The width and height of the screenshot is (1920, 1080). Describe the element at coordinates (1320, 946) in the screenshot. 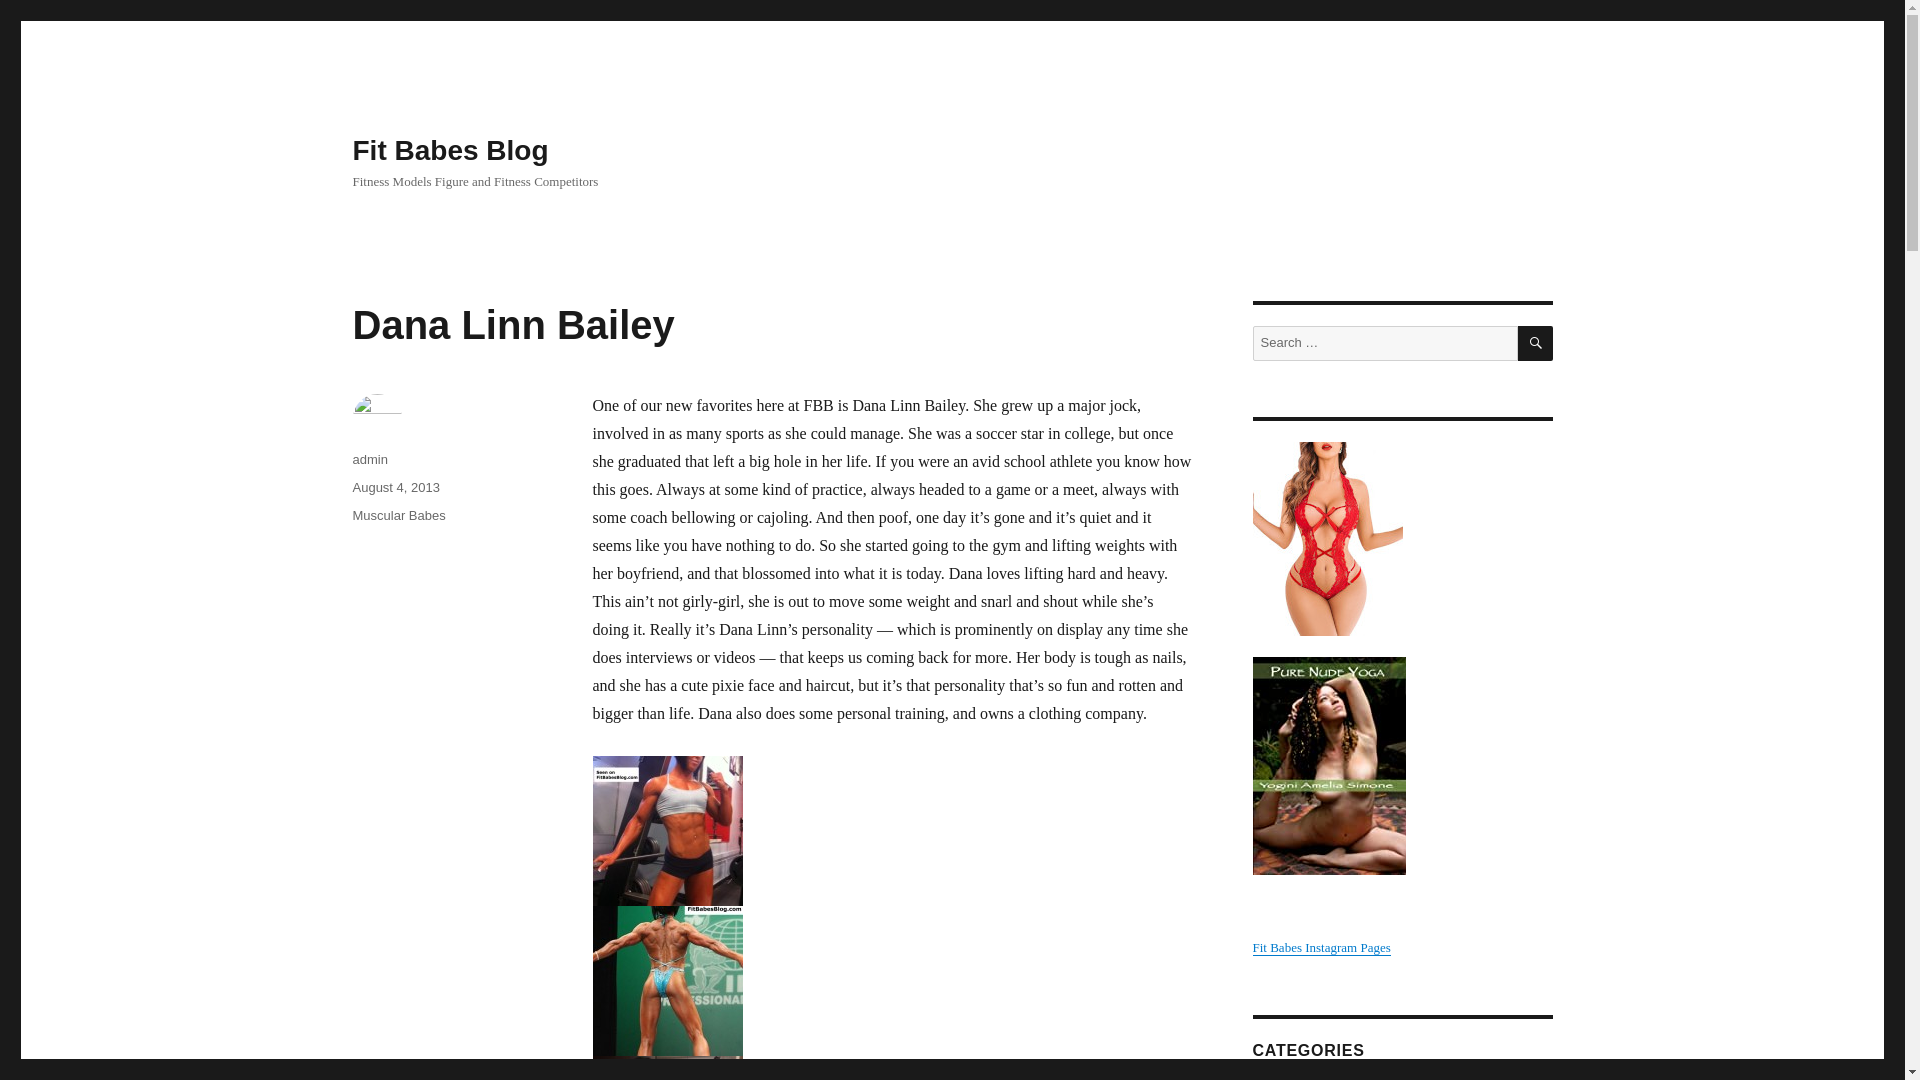

I see `Fit Babes Instagram Pages` at that location.